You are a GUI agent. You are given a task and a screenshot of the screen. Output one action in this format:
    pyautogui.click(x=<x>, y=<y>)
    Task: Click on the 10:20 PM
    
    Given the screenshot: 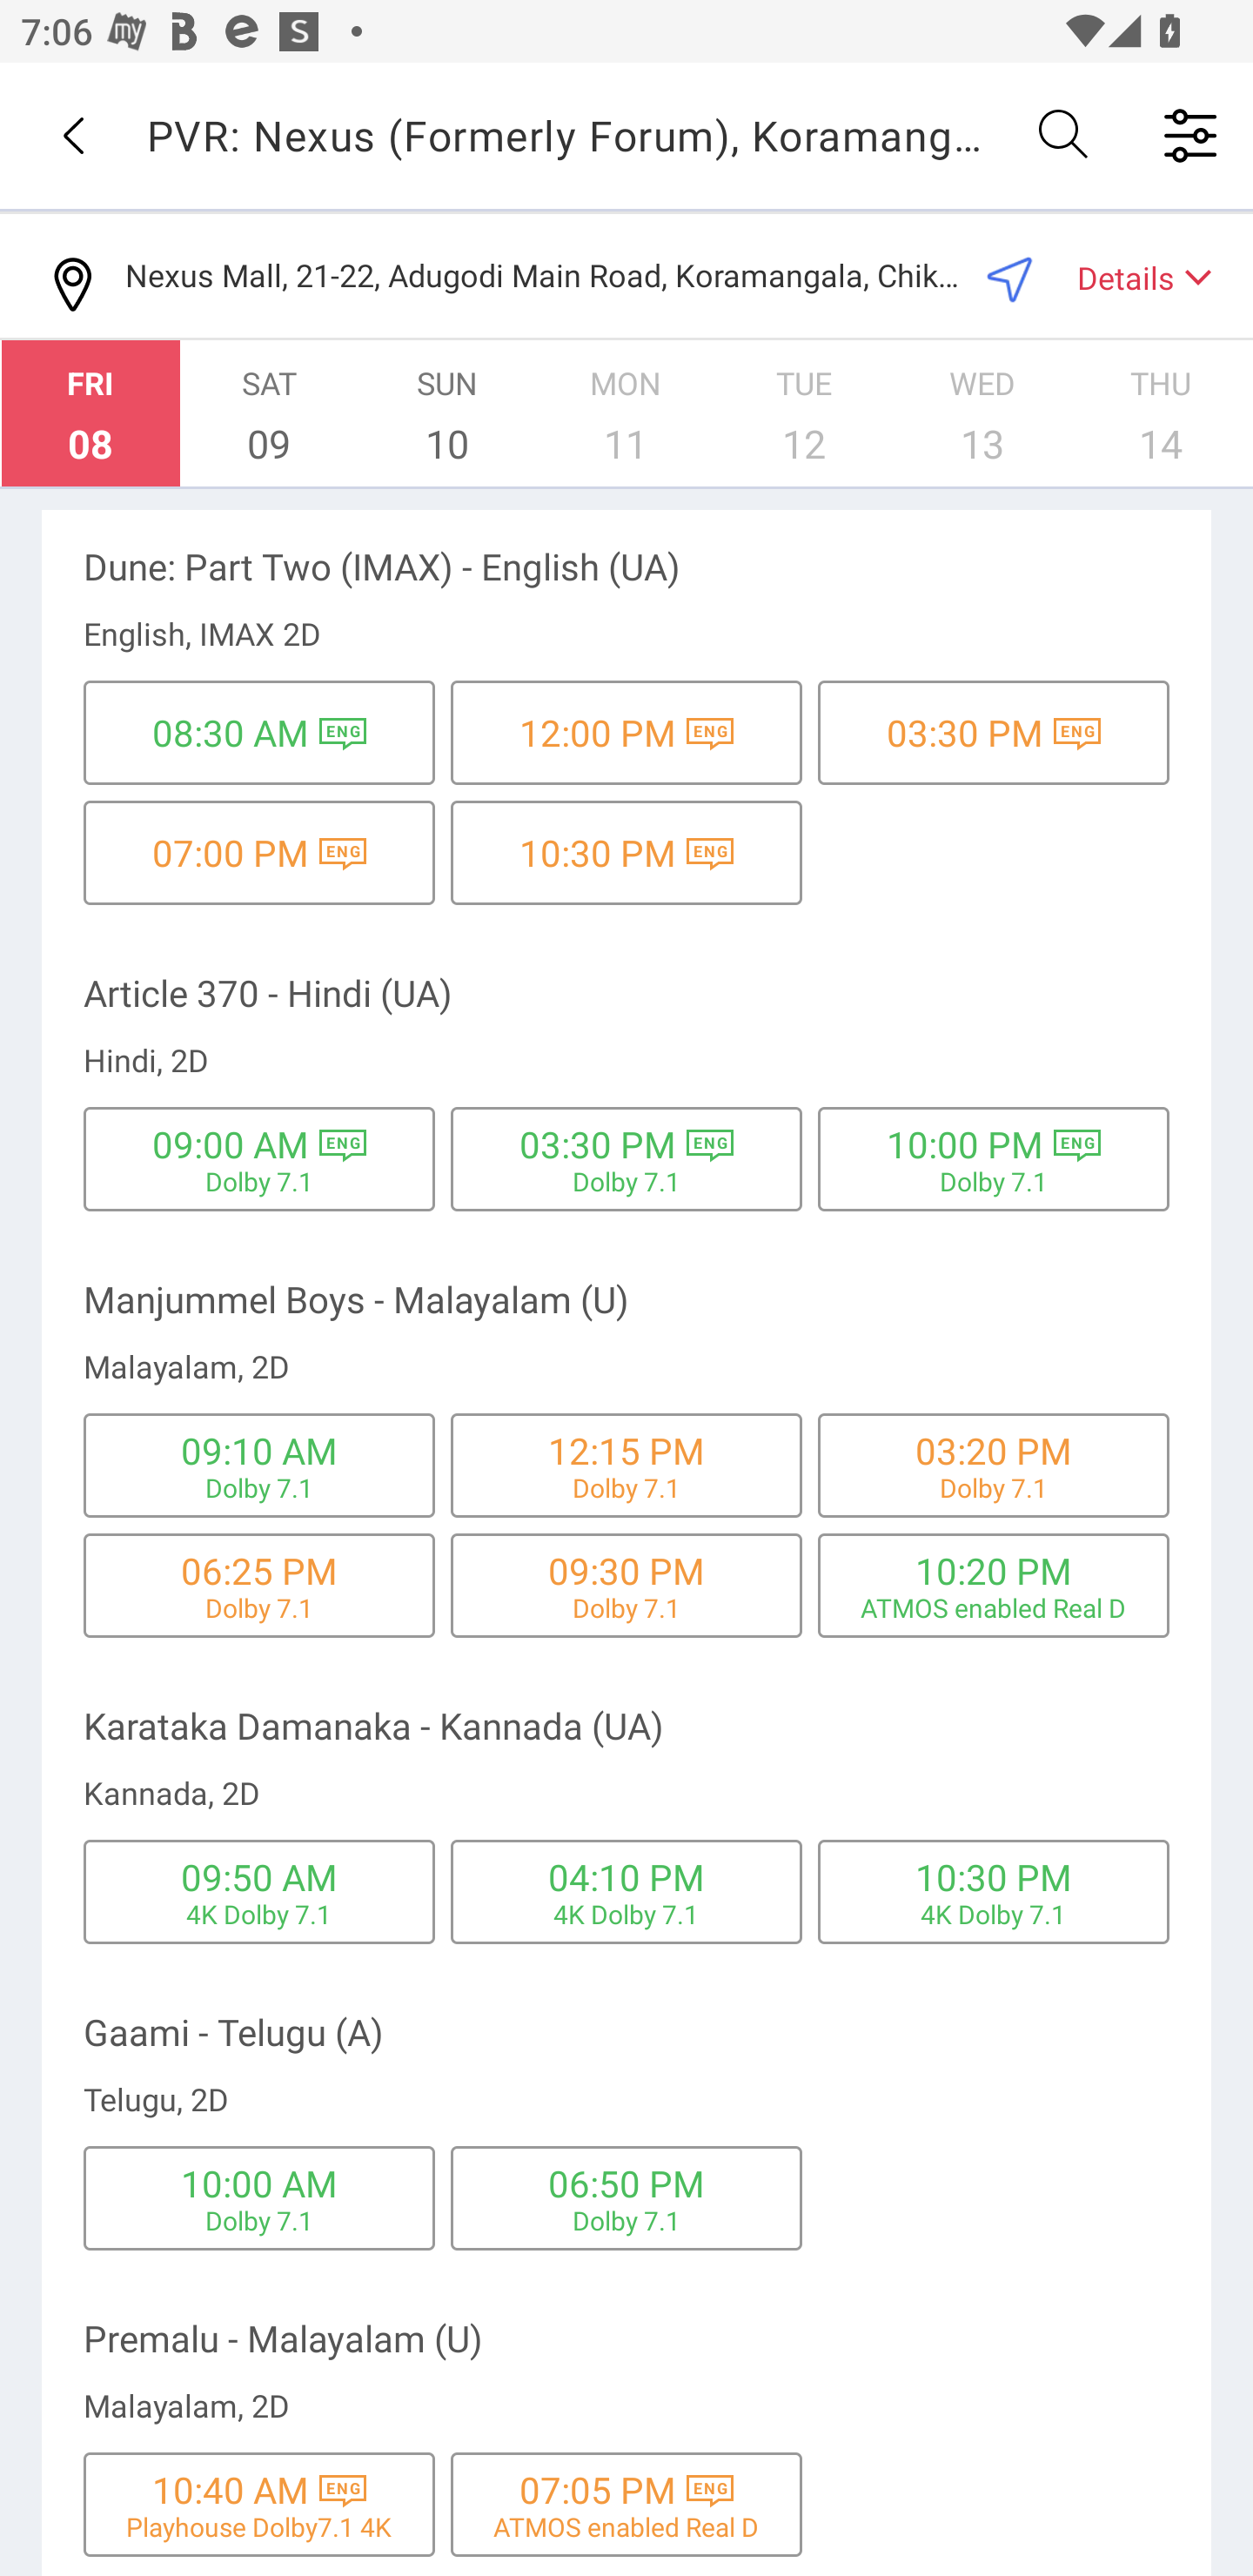 What is the action you would take?
    pyautogui.click(x=994, y=1570)
    